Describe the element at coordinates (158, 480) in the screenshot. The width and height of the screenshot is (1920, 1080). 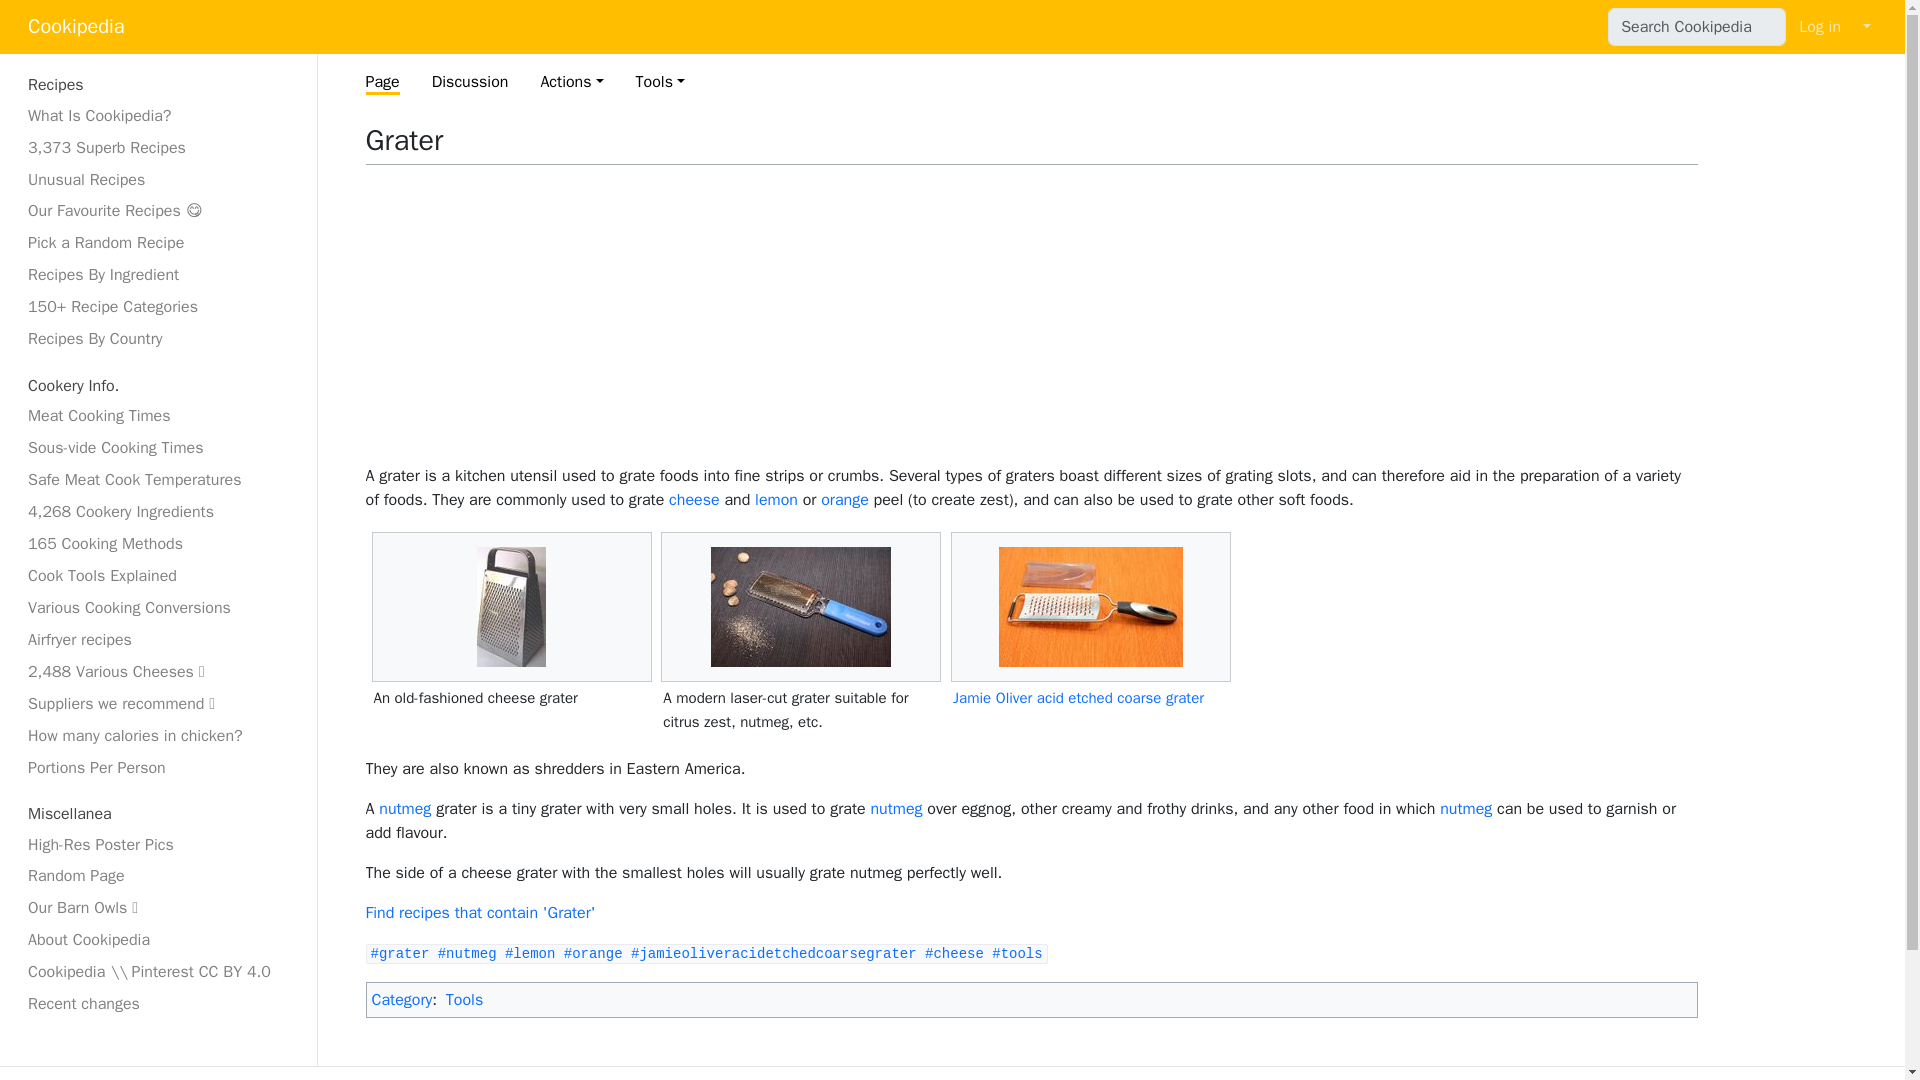
I see `Safe Meat Cook Temperatures` at that location.